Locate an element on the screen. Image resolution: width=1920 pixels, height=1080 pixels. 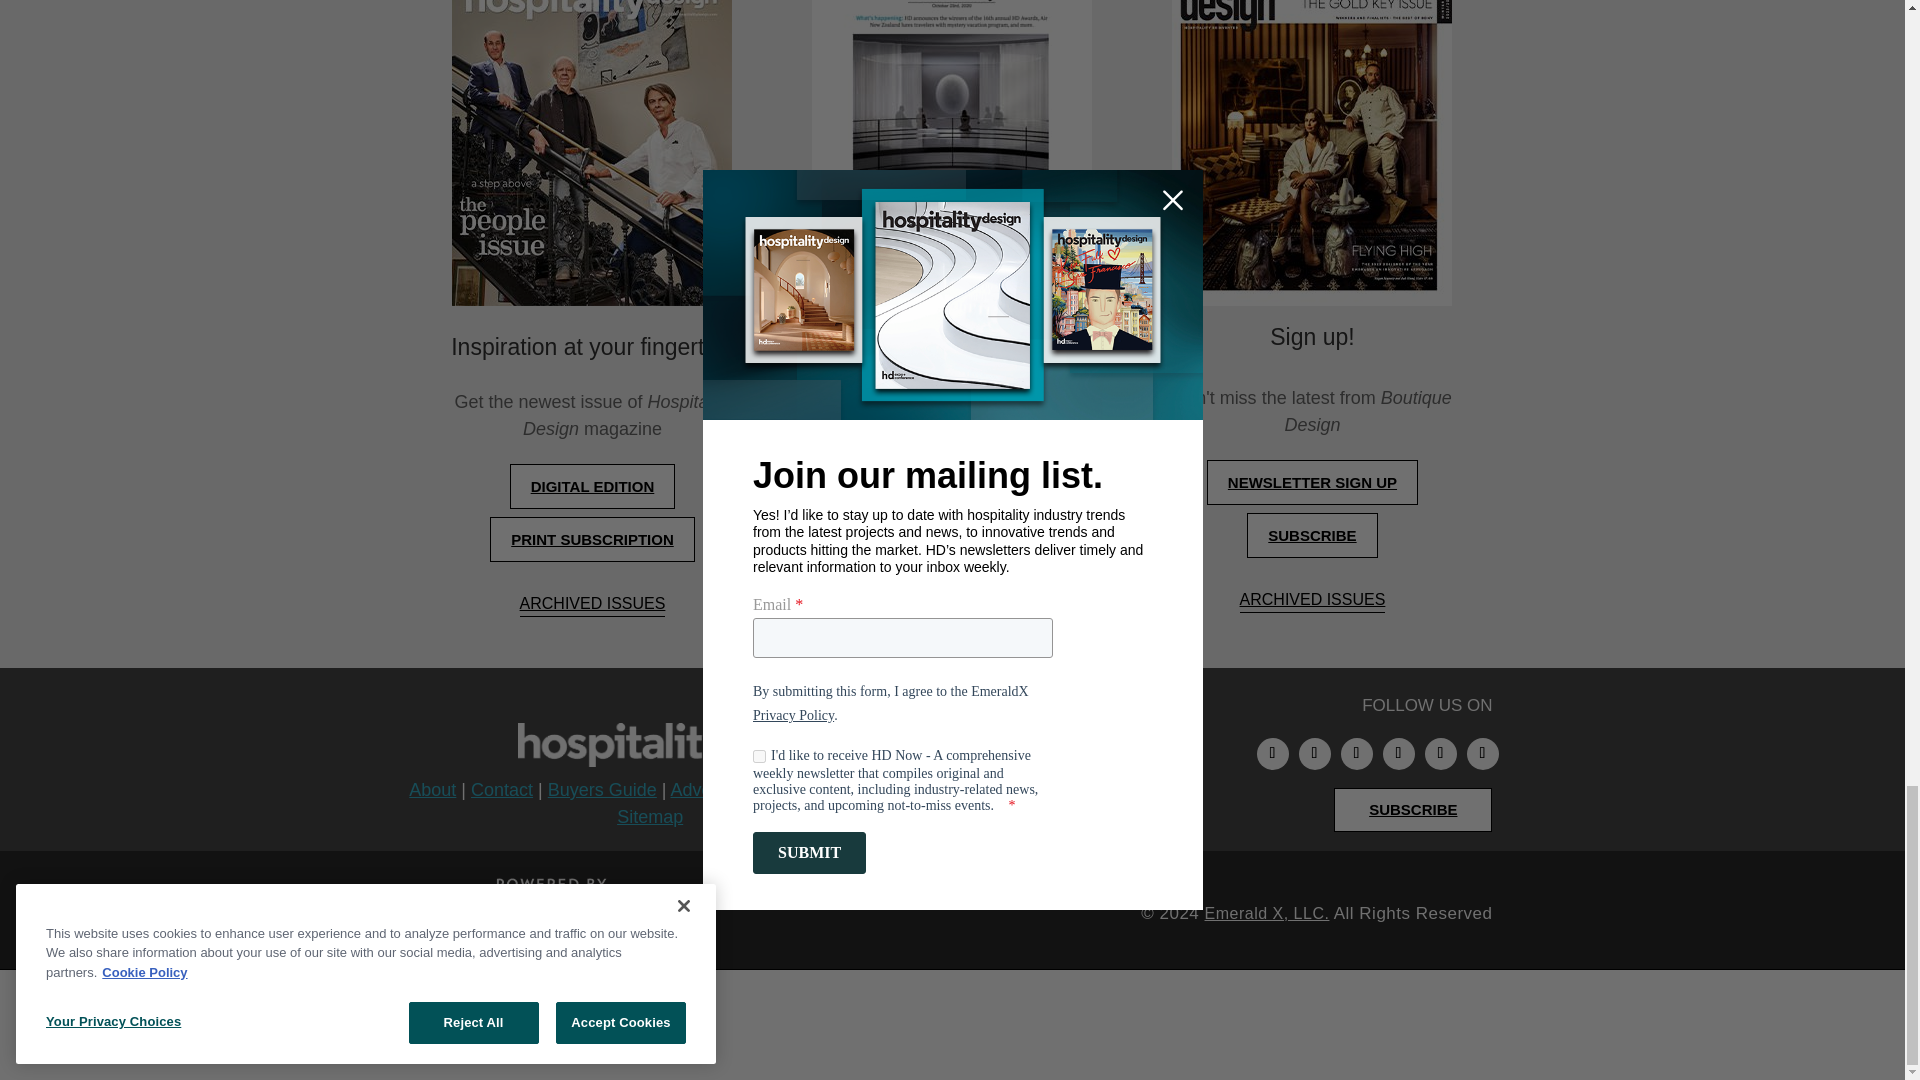
your-privacy-choices is located at coordinates (1084, 1027).